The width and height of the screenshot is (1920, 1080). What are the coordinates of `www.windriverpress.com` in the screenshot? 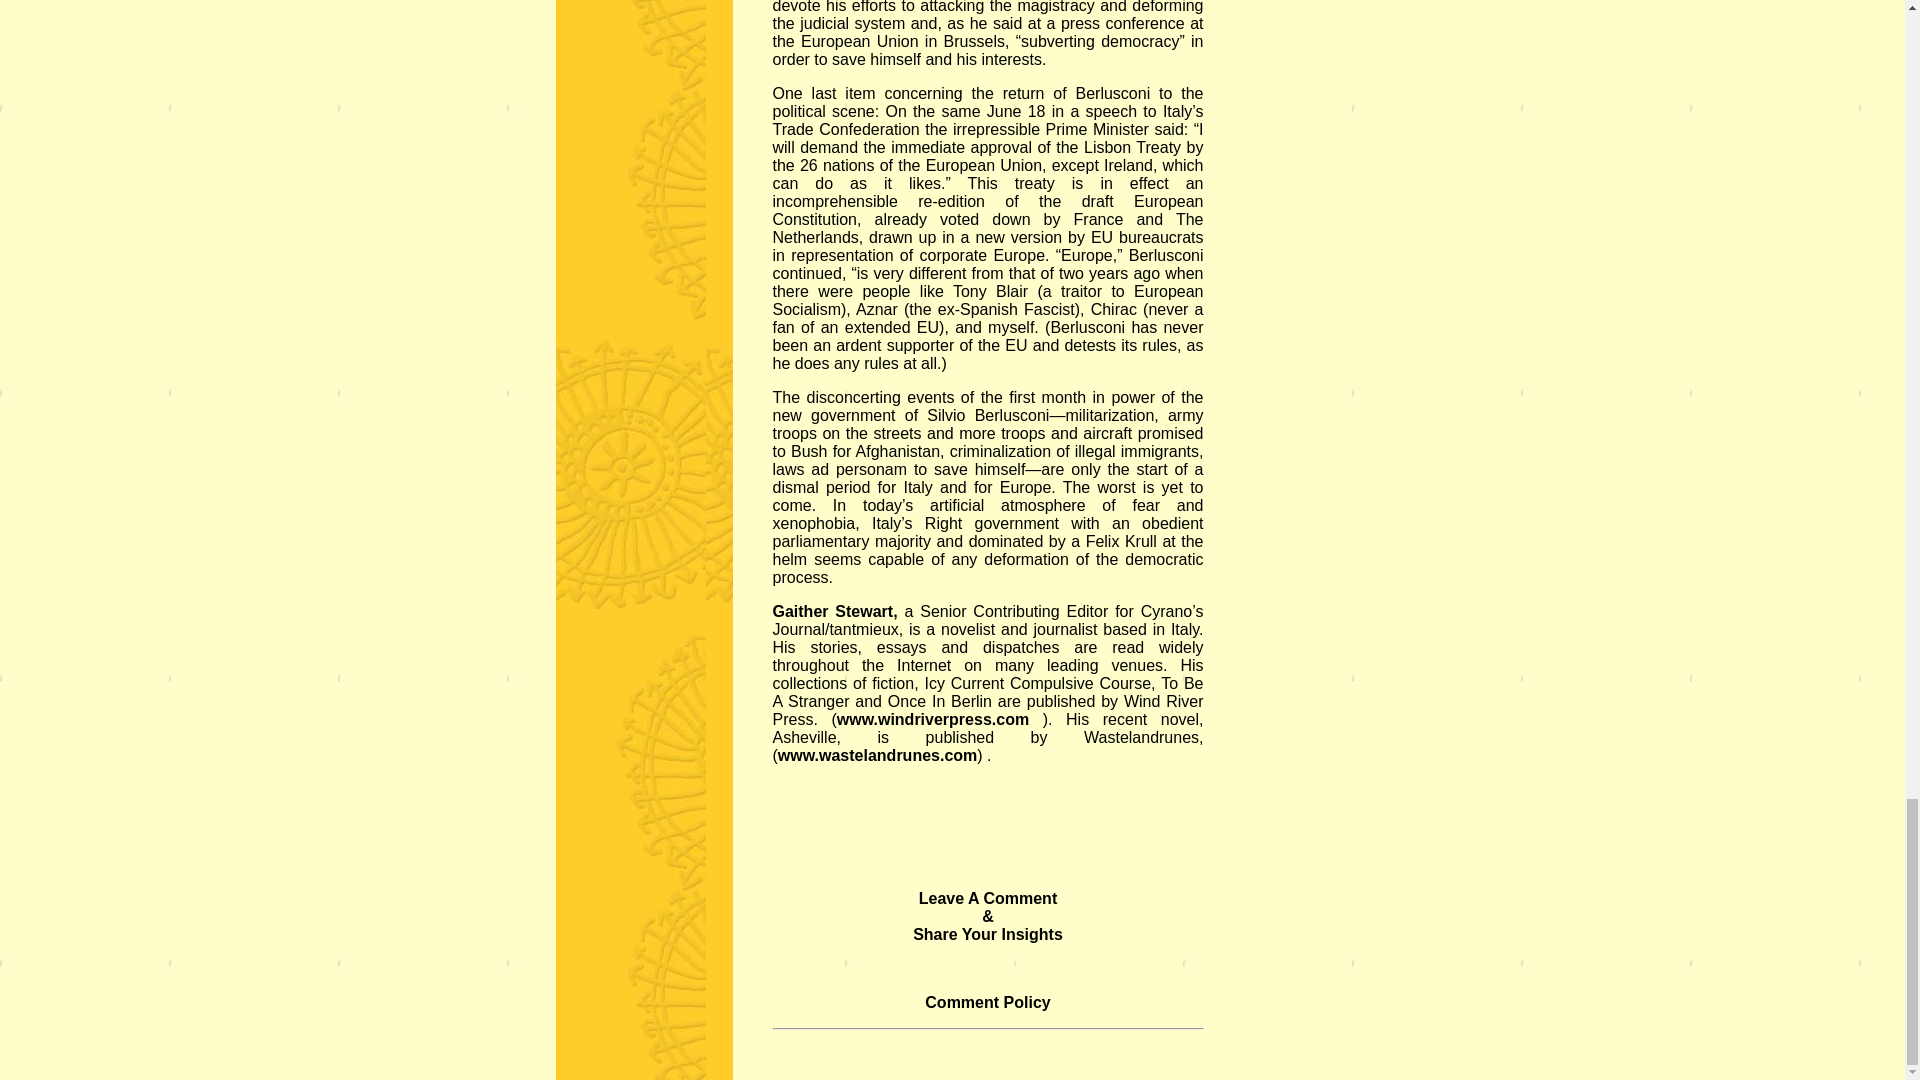 It's located at (933, 718).